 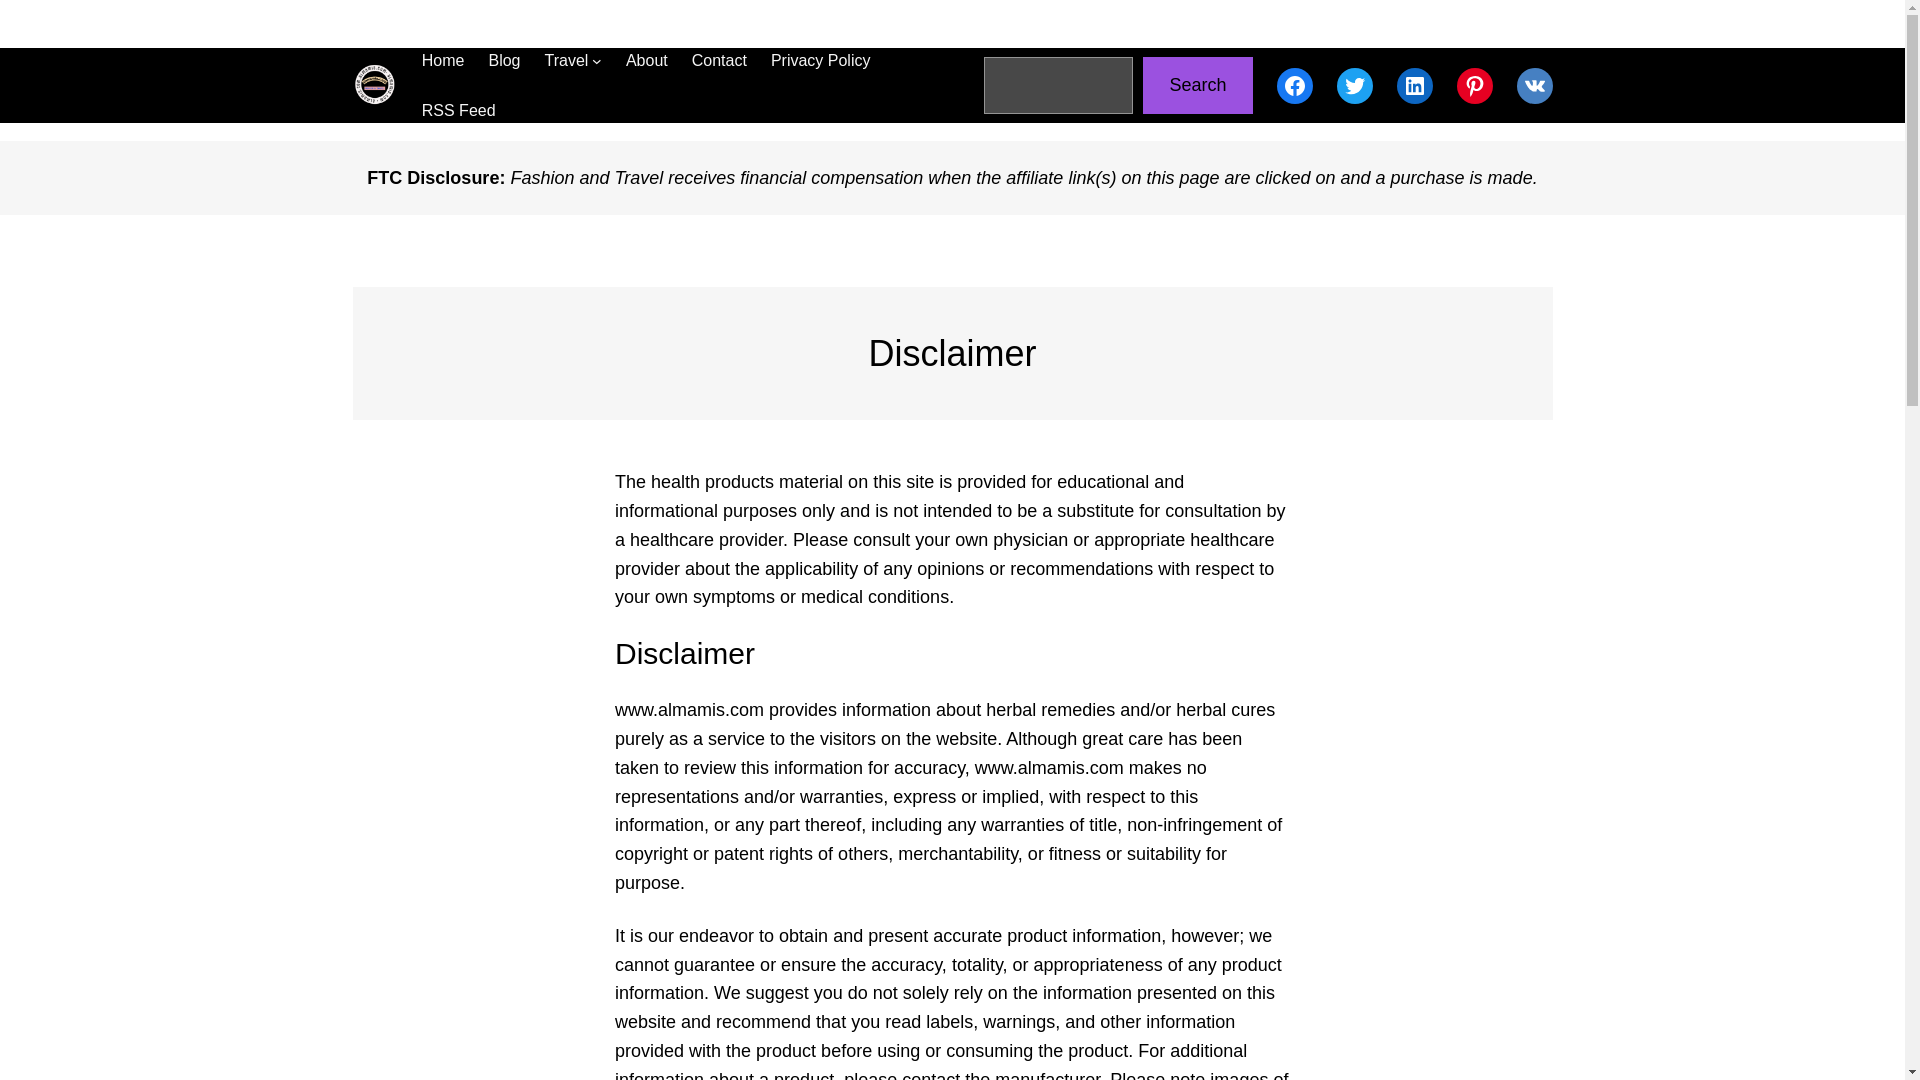 I want to click on Privacy Policy, so click(x=821, y=60).